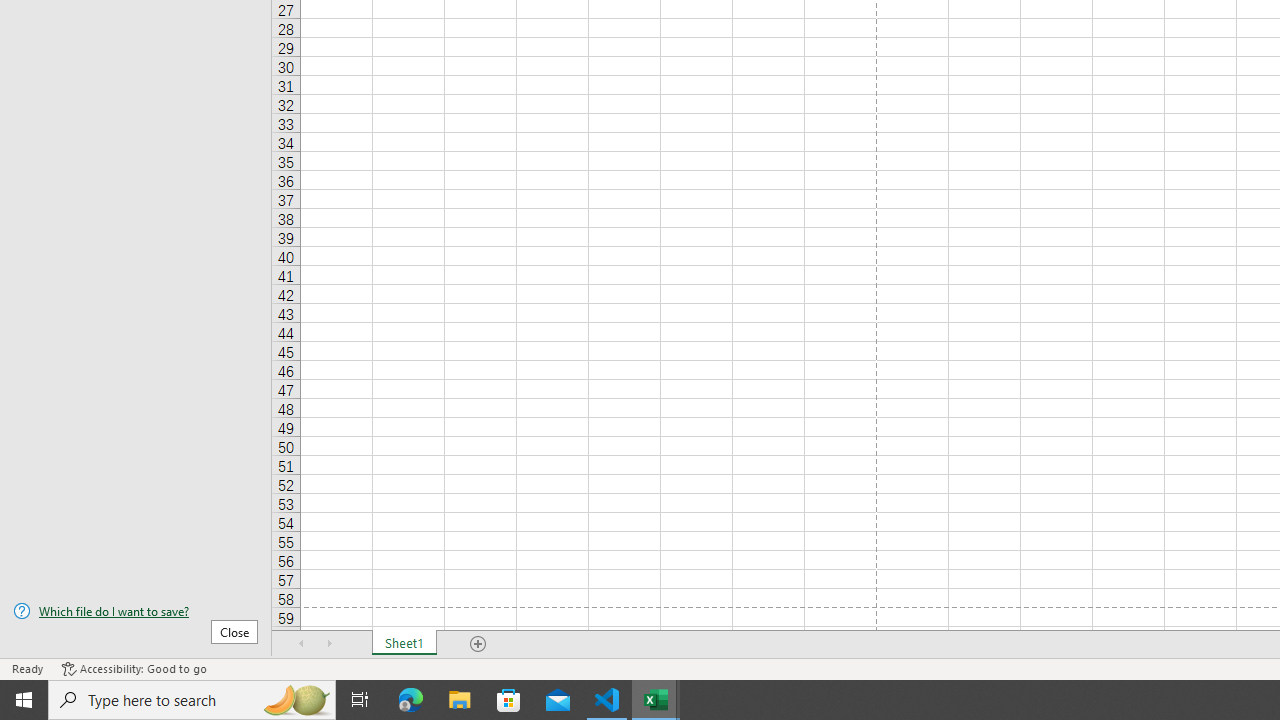 The width and height of the screenshot is (1280, 720). I want to click on Scroll Right, so click(330, 644).